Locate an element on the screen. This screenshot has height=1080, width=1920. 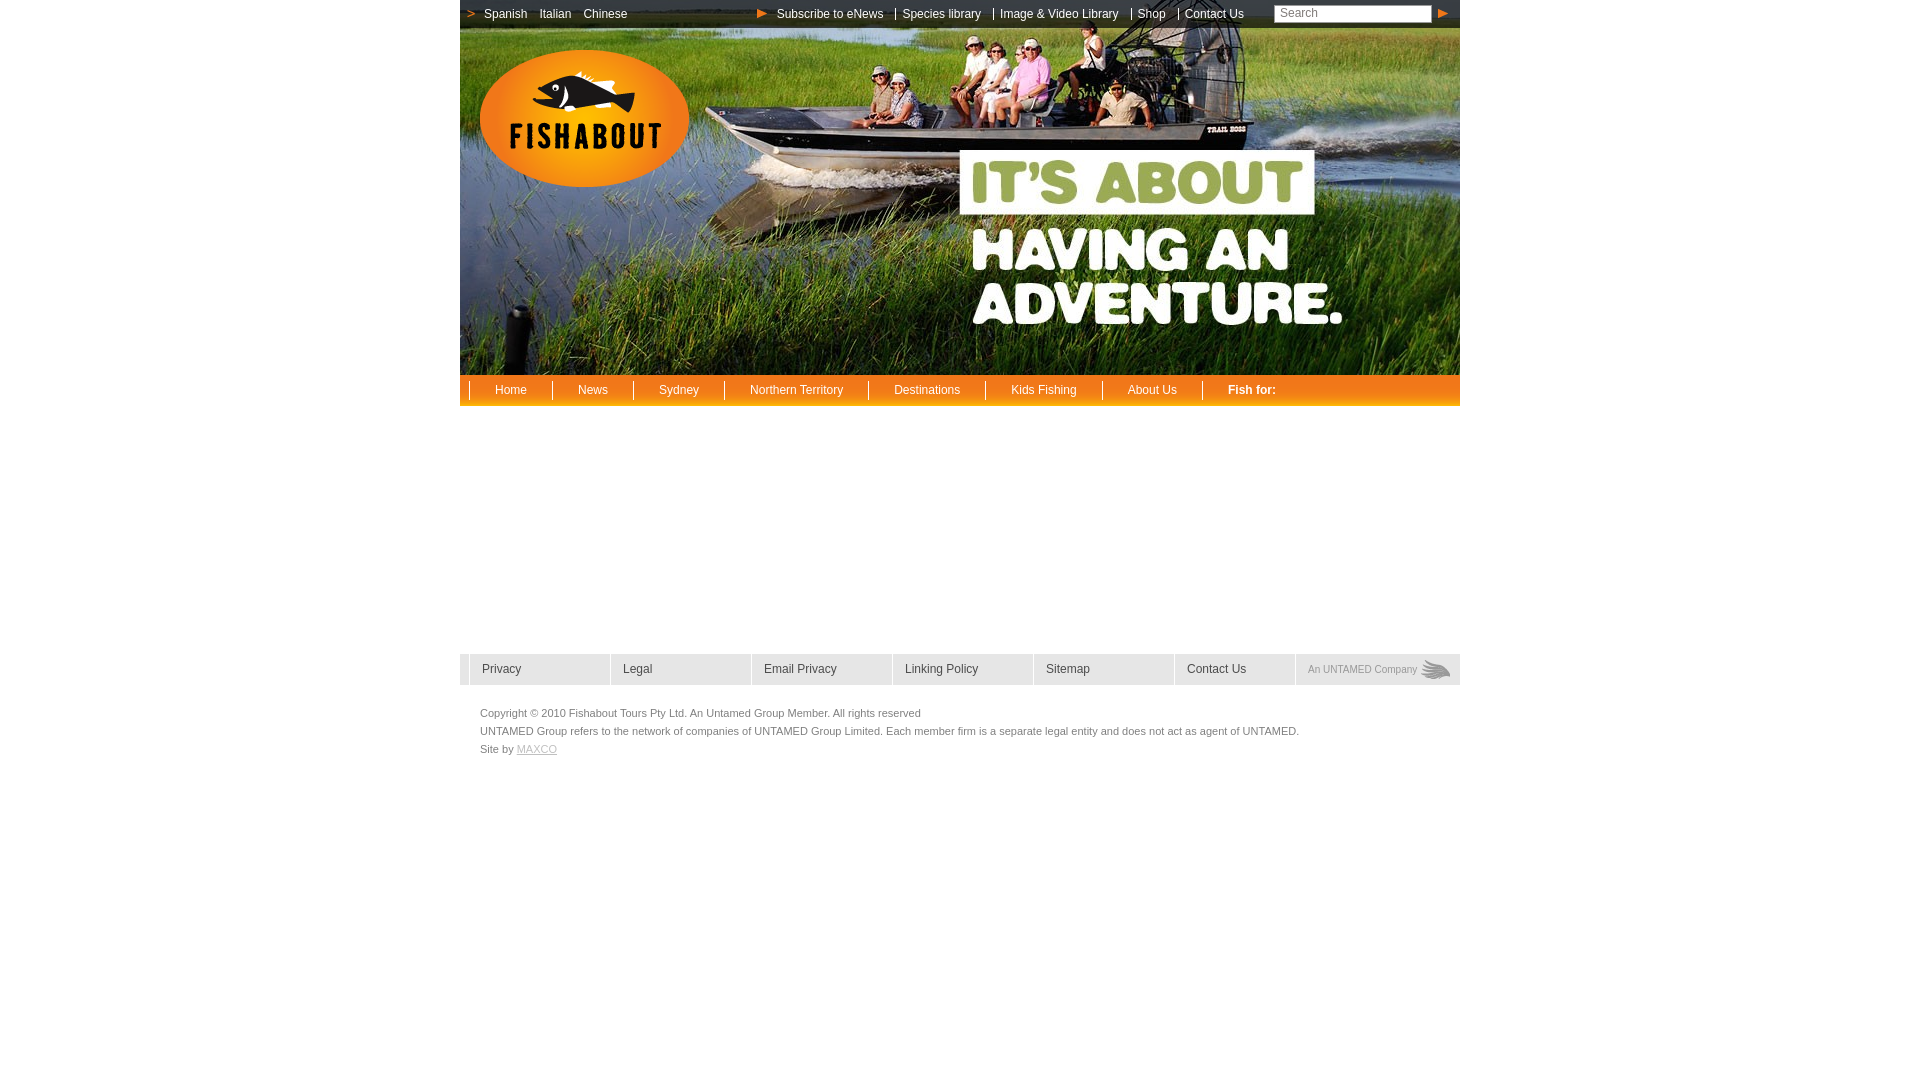
Sydney is located at coordinates (678, 390).